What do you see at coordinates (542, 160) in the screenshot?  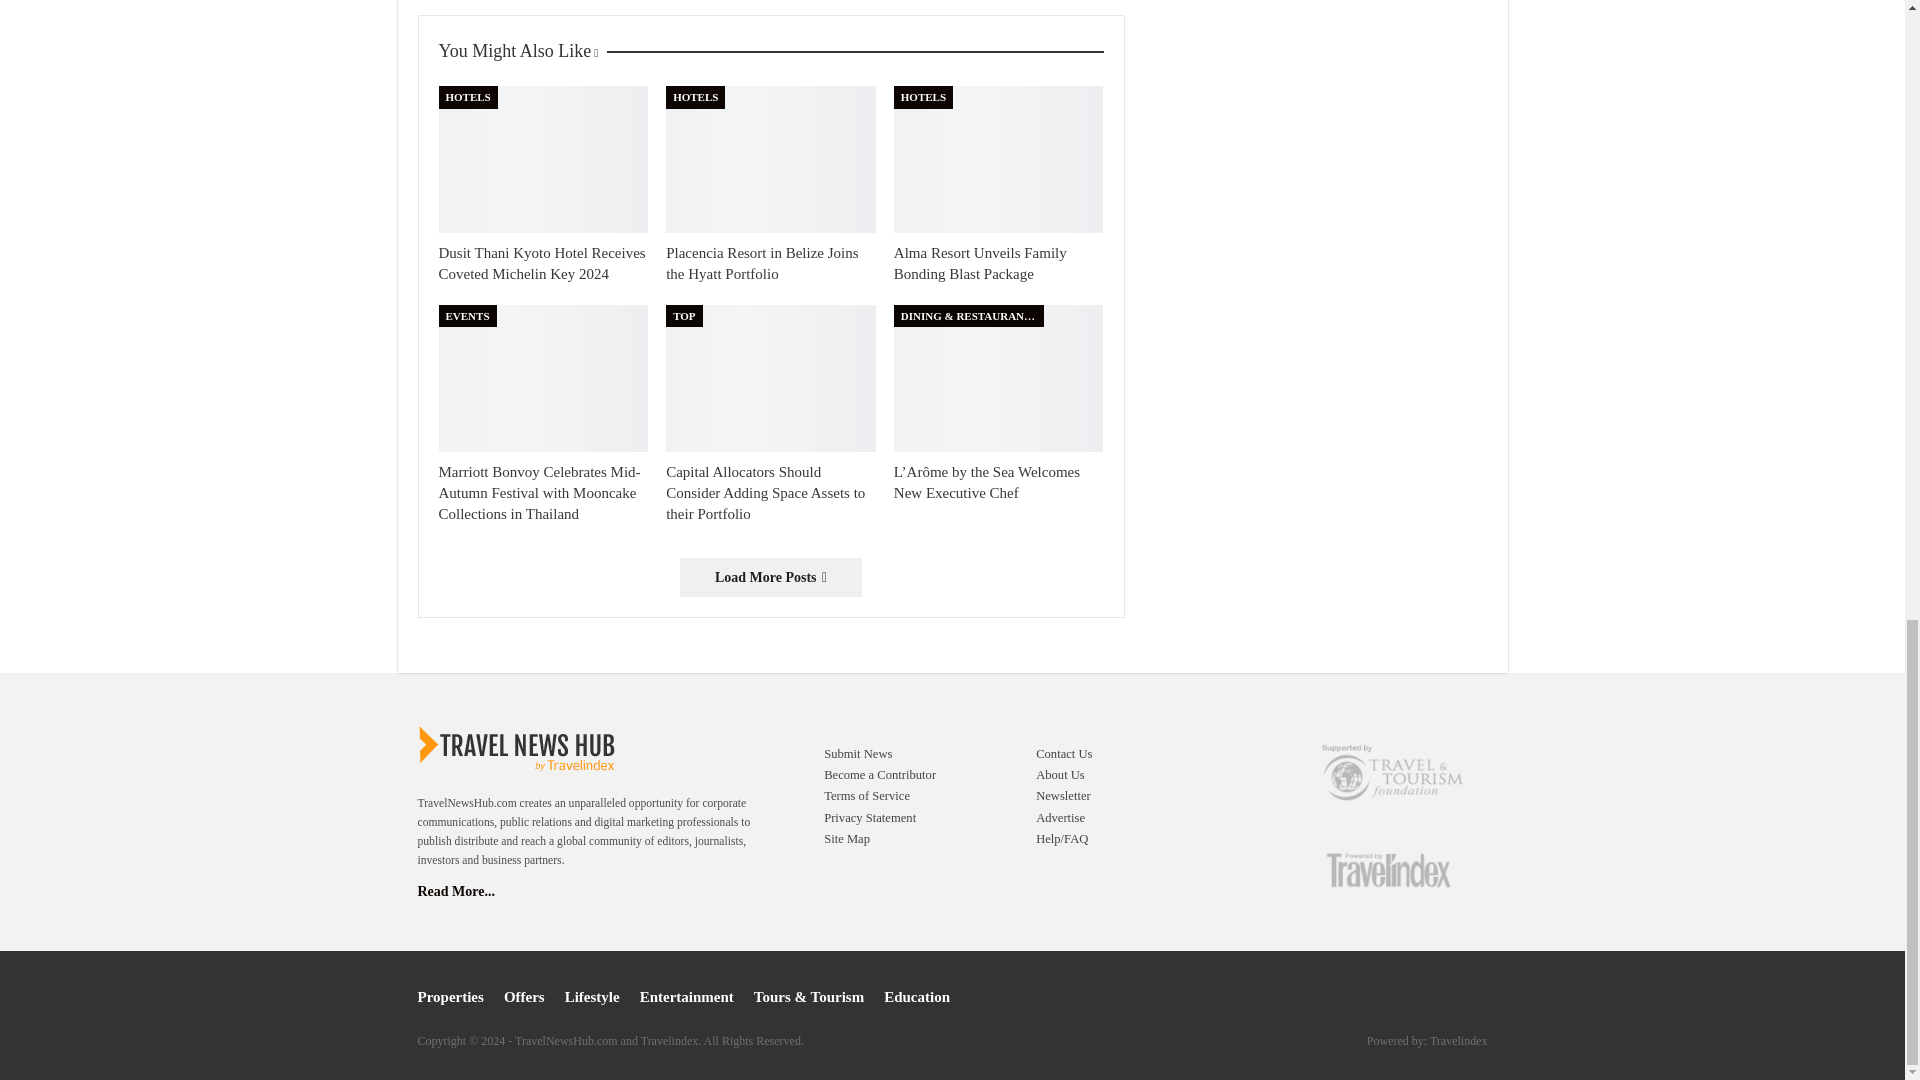 I see `Dusit Thani Kyoto Hotel Receives Coveted Michelin Key 2024` at bounding box center [542, 160].